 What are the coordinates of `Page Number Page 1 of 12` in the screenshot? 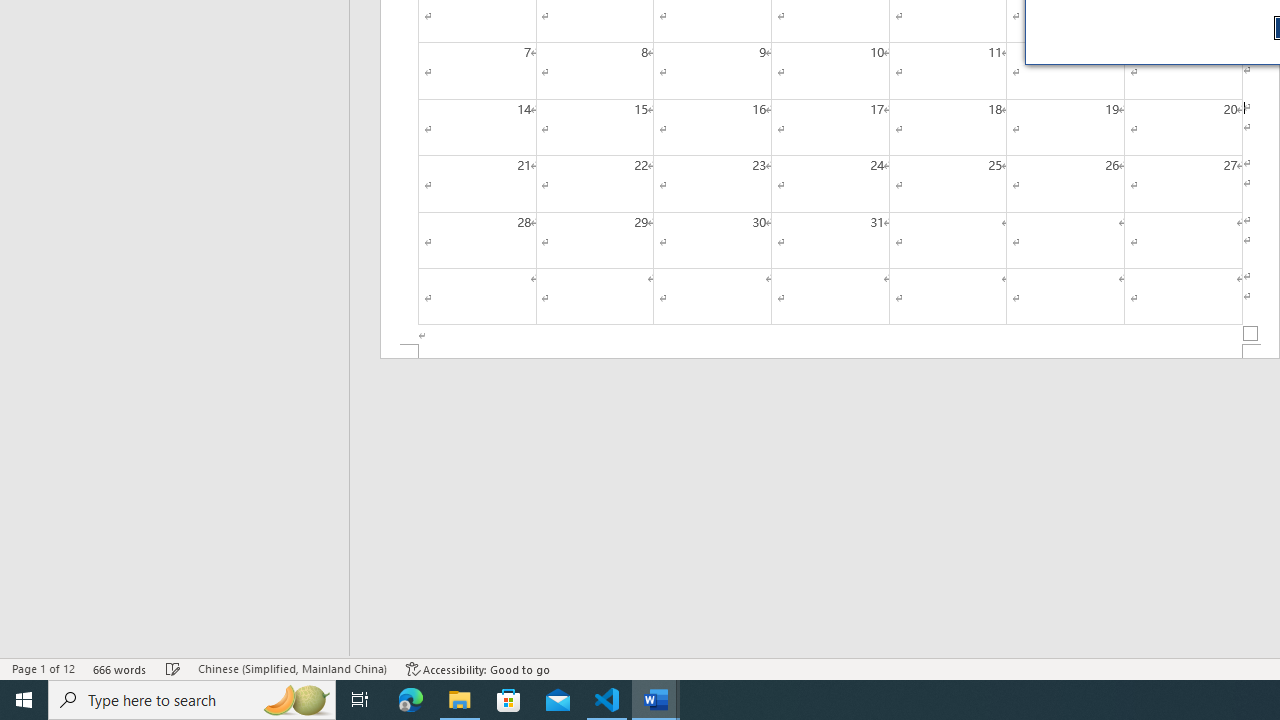 It's located at (43, 668).